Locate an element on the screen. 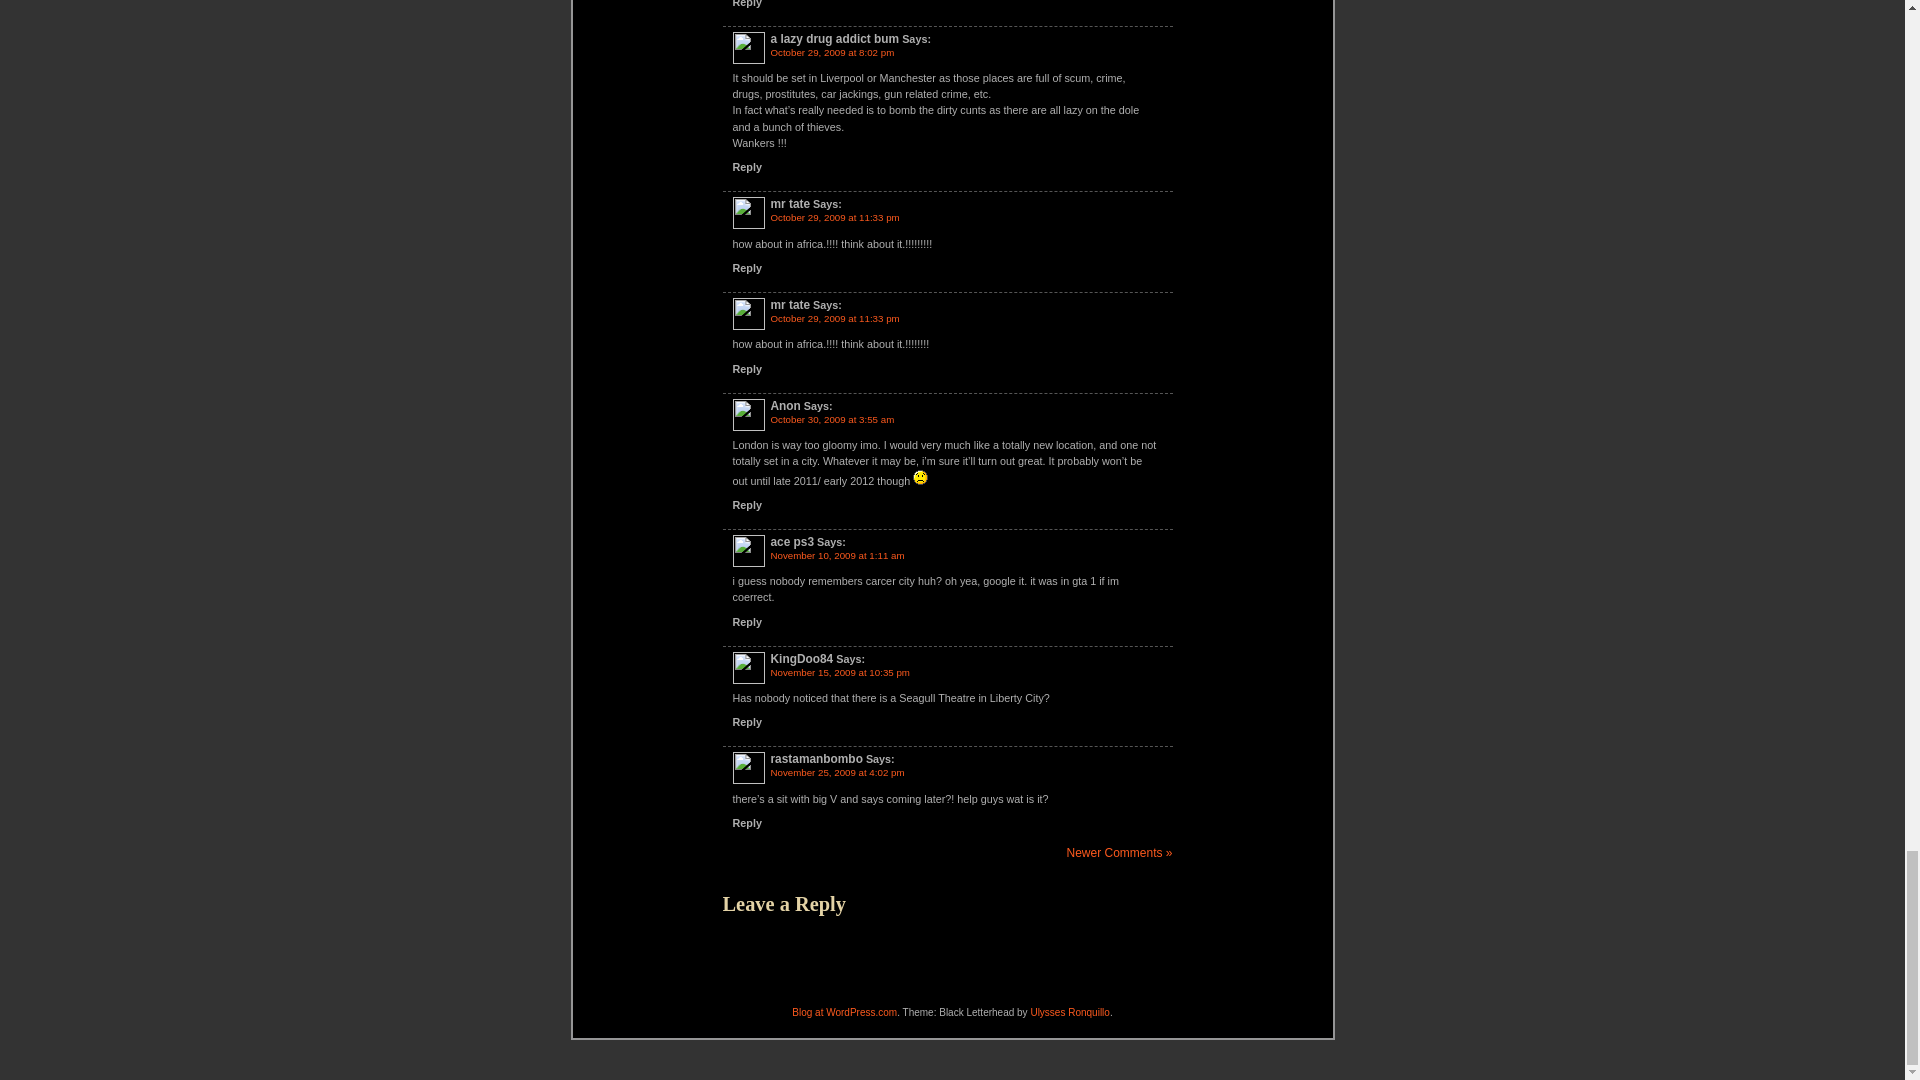 This screenshot has width=1920, height=1080. October 29, 2009 at 11:33 pm is located at coordinates (834, 216).